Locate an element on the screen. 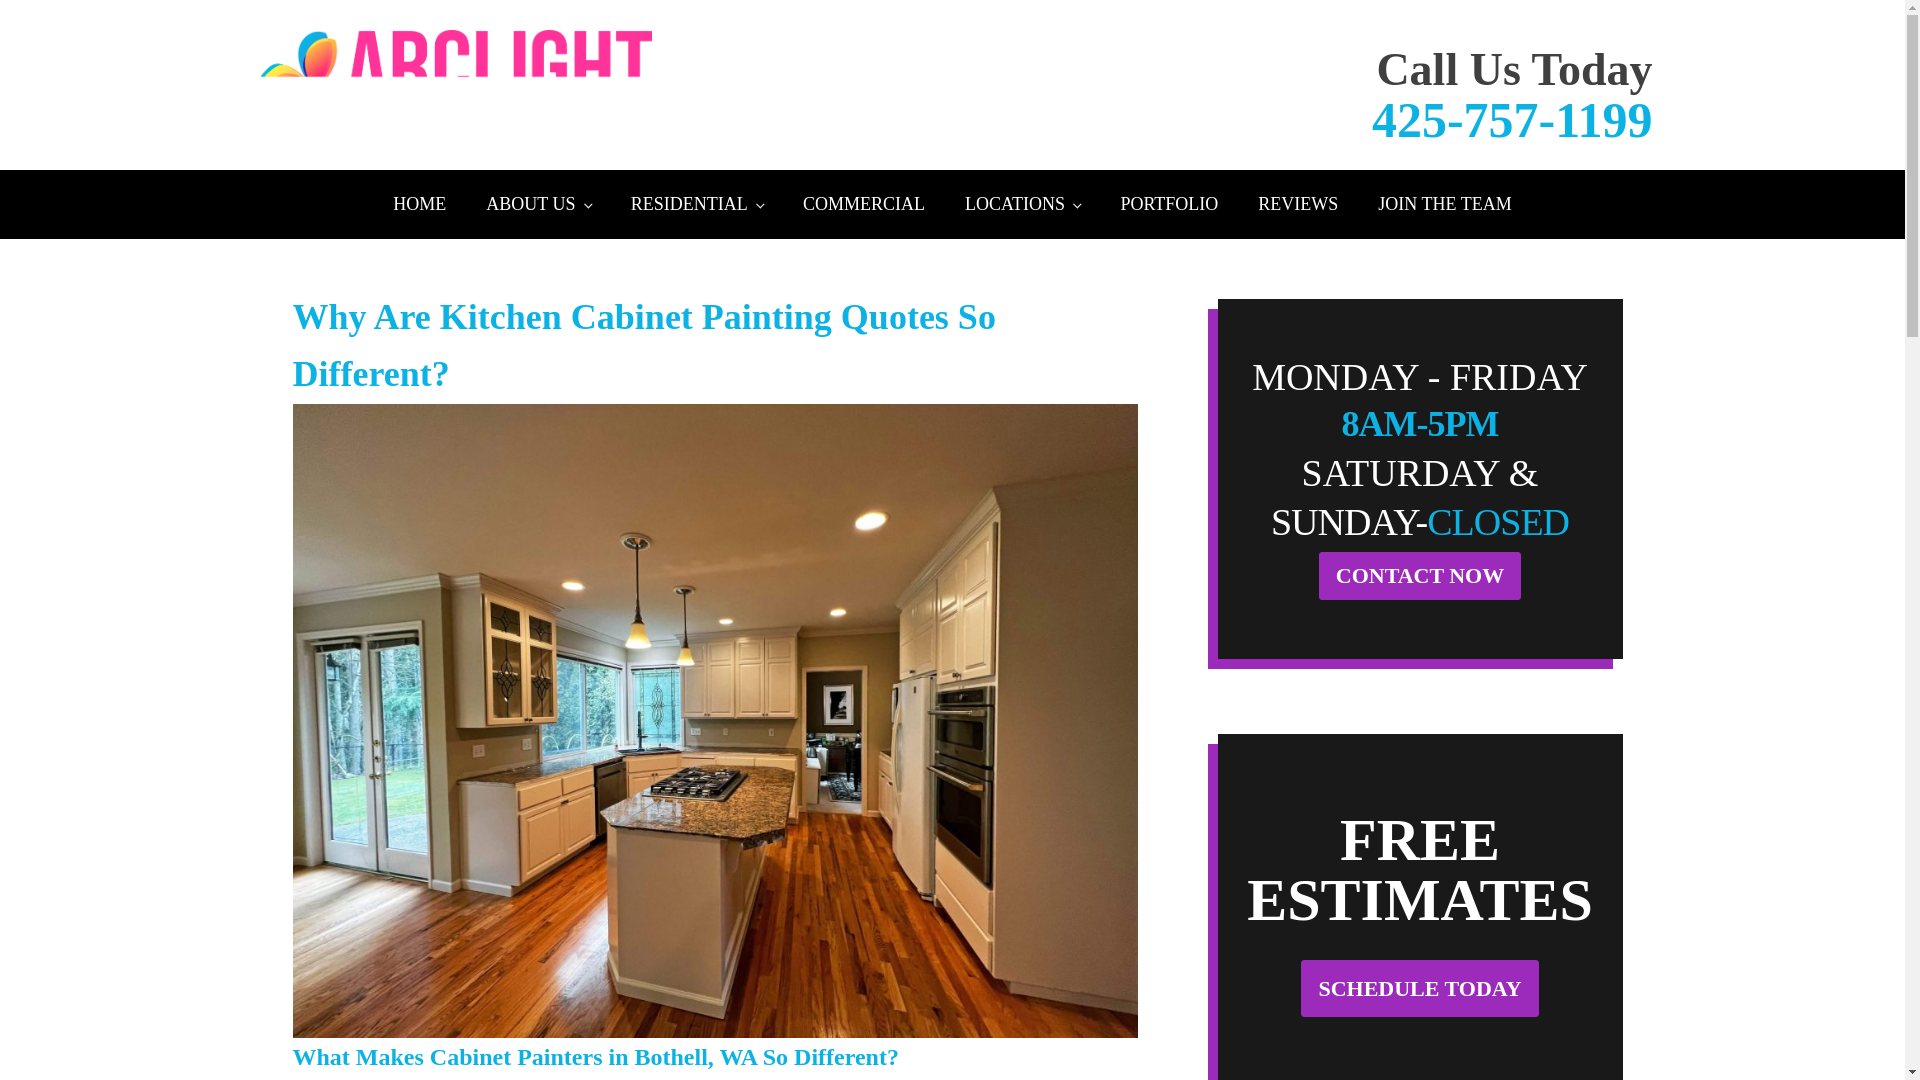 This screenshot has height=1080, width=1920. HOME is located at coordinates (419, 204).